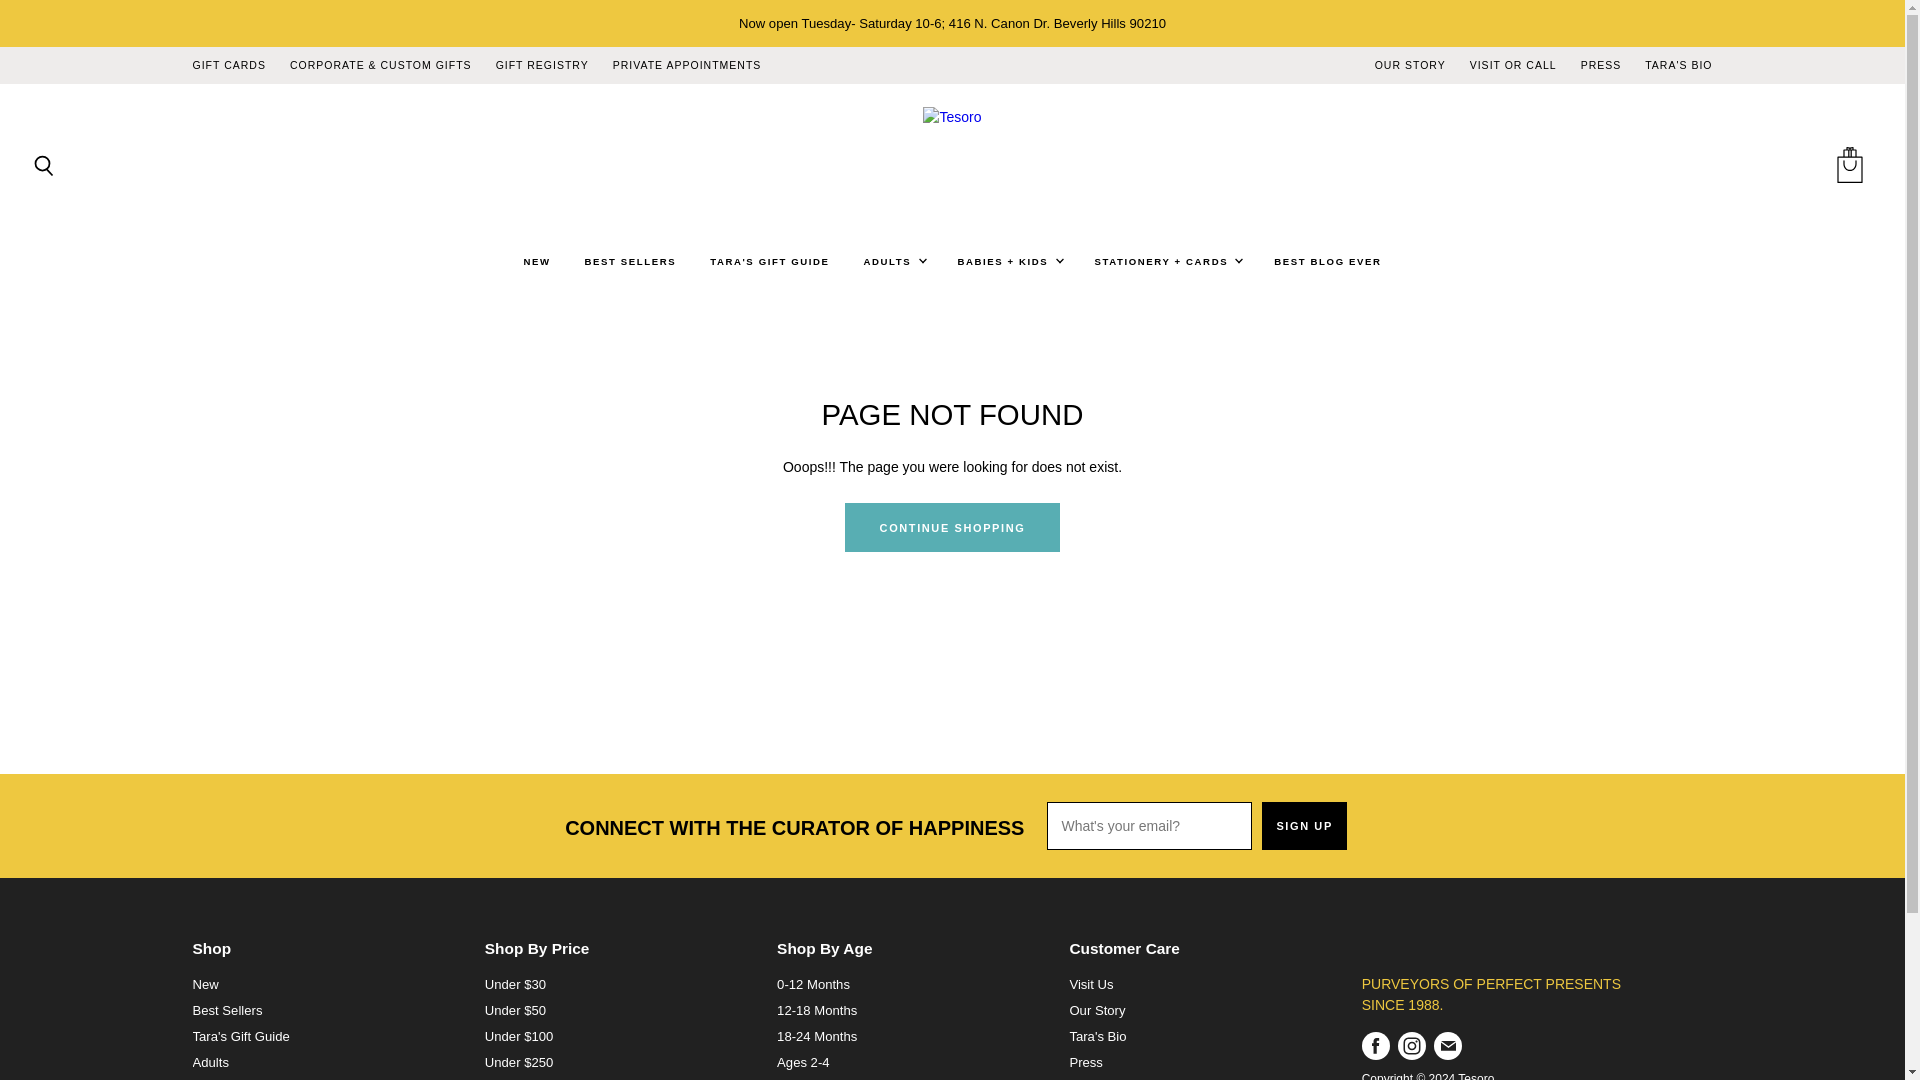 Image resolution: width=1920 pixels, height=1080 pixels. What do you see at coordinates (1848, 166) in the screenshot?
I see `View cart` at bounding box center [1848, 166].